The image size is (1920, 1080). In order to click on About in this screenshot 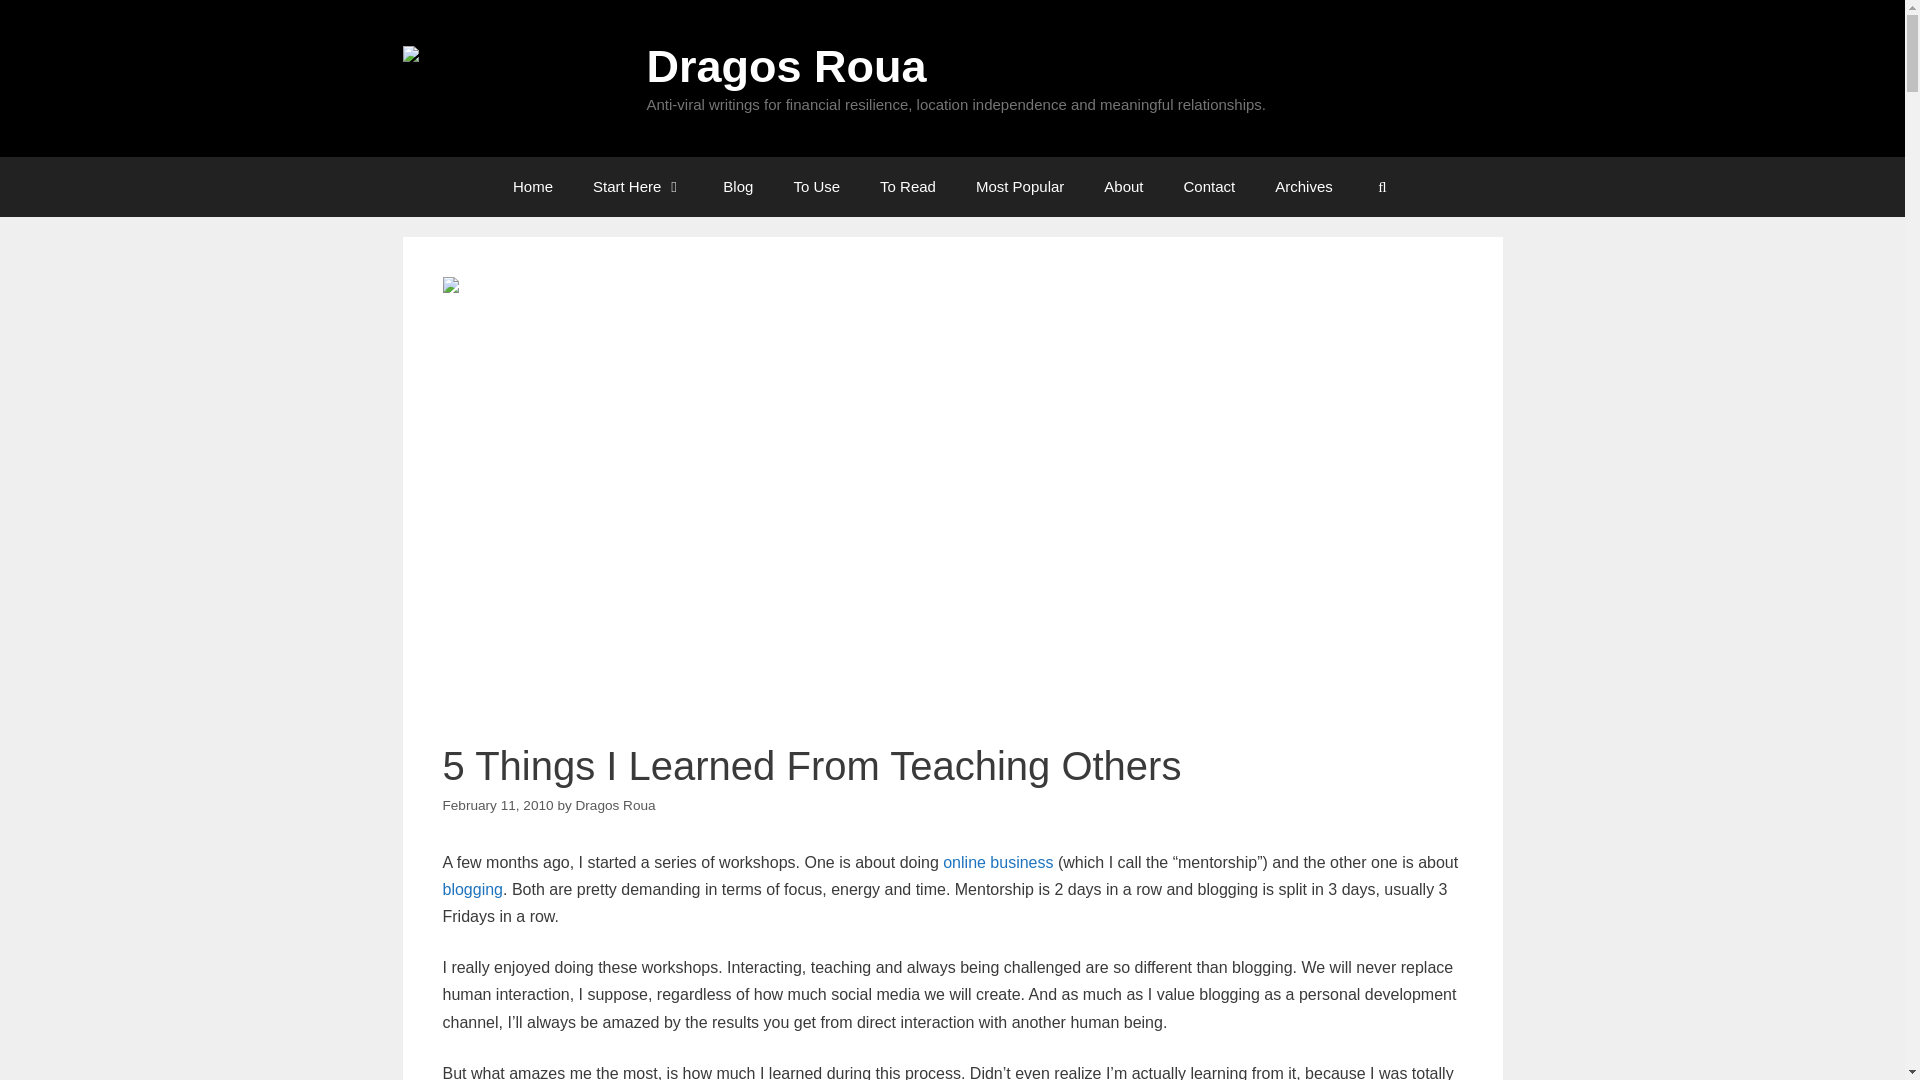, I will do `click(1124, 186)`.